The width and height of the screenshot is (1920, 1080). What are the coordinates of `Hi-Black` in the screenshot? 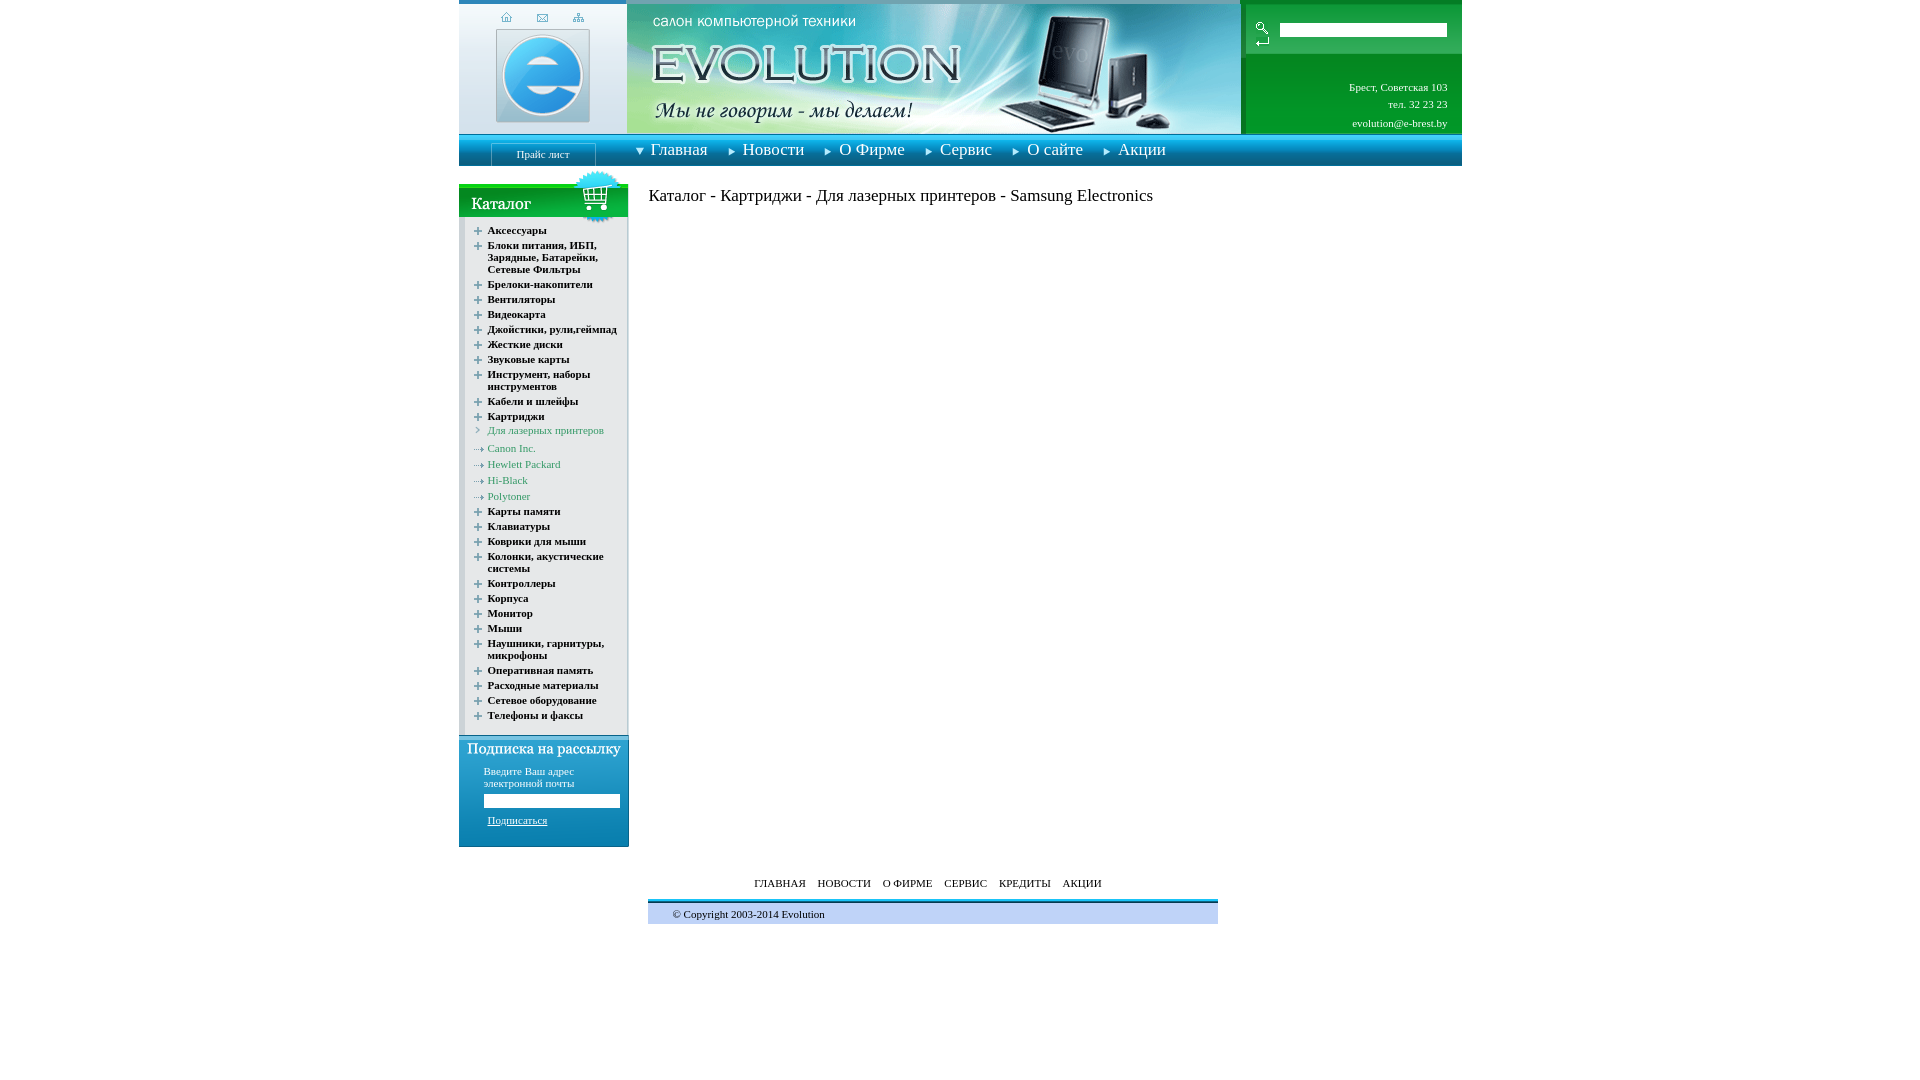 It's located at (508, 480).